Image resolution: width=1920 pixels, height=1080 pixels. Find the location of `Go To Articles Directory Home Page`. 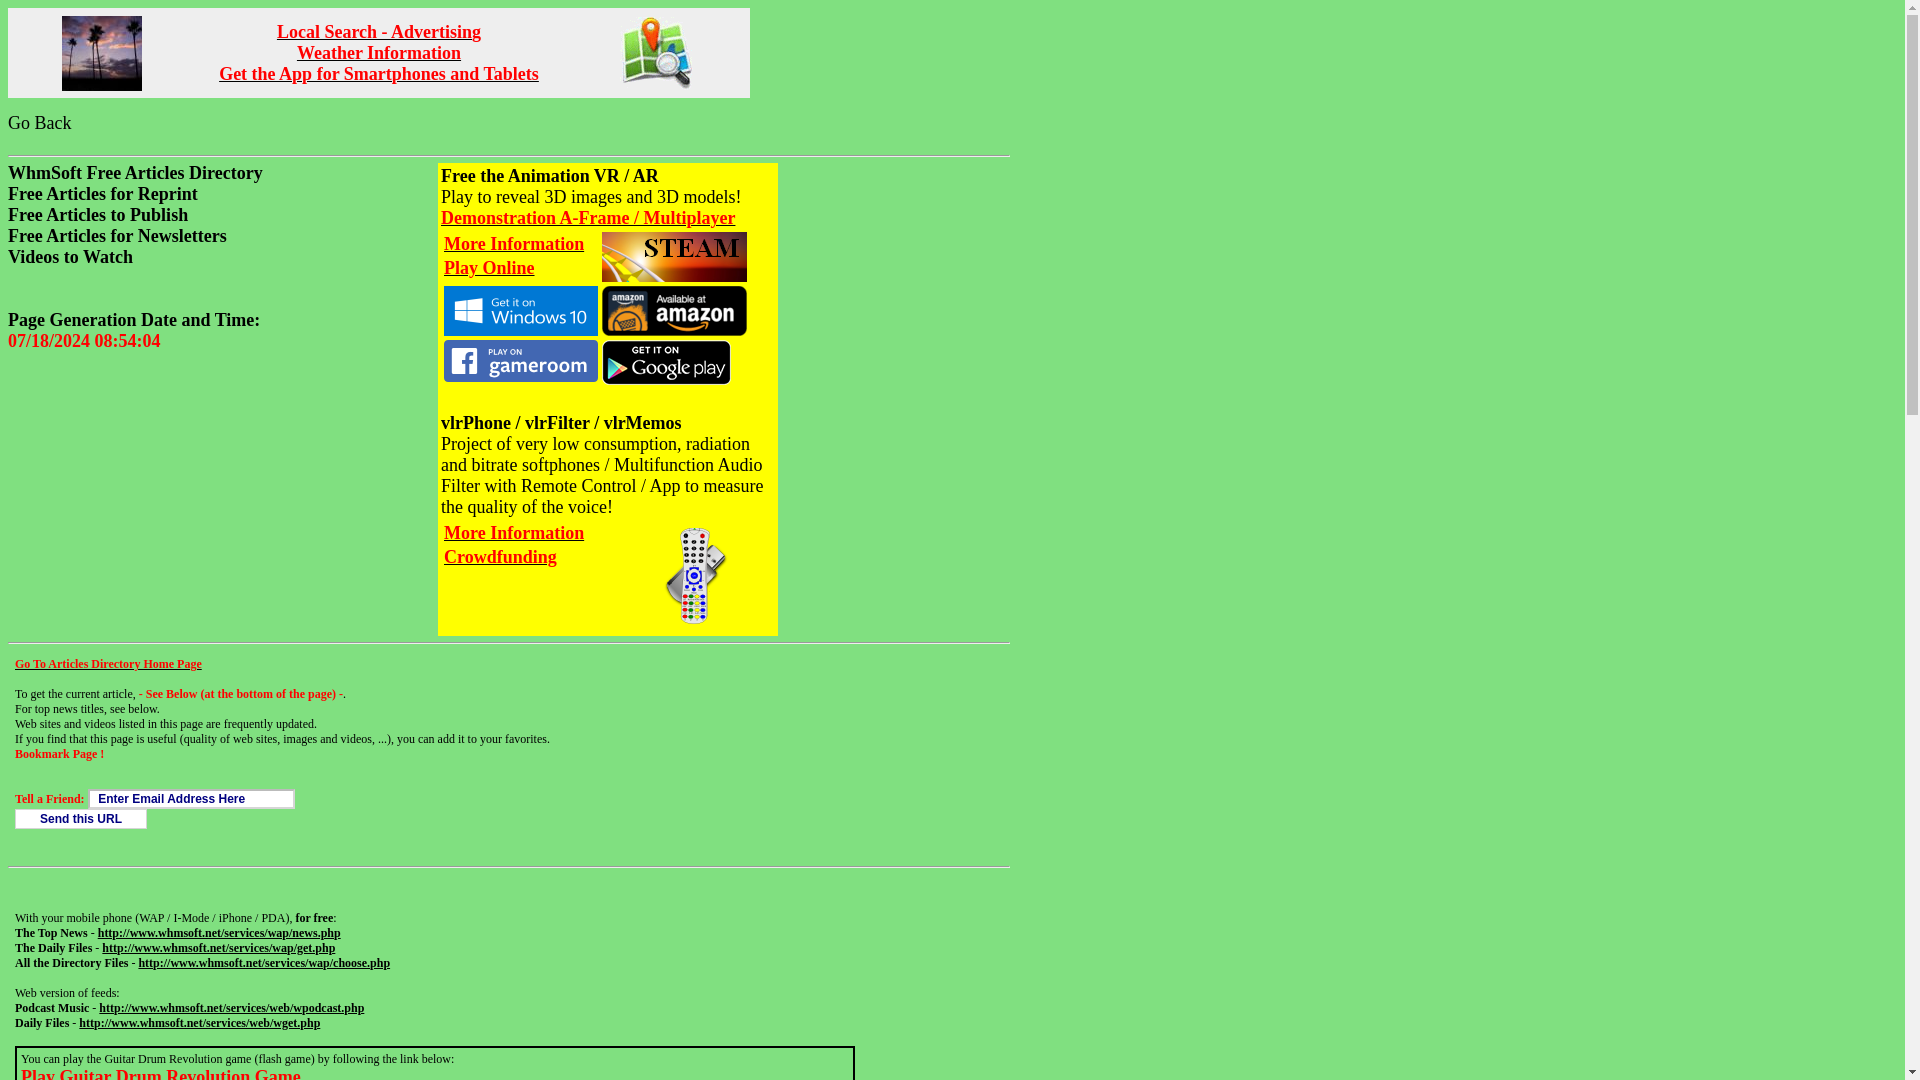

Go To Articles Directory Home Page is located at coordinates (108, 663).